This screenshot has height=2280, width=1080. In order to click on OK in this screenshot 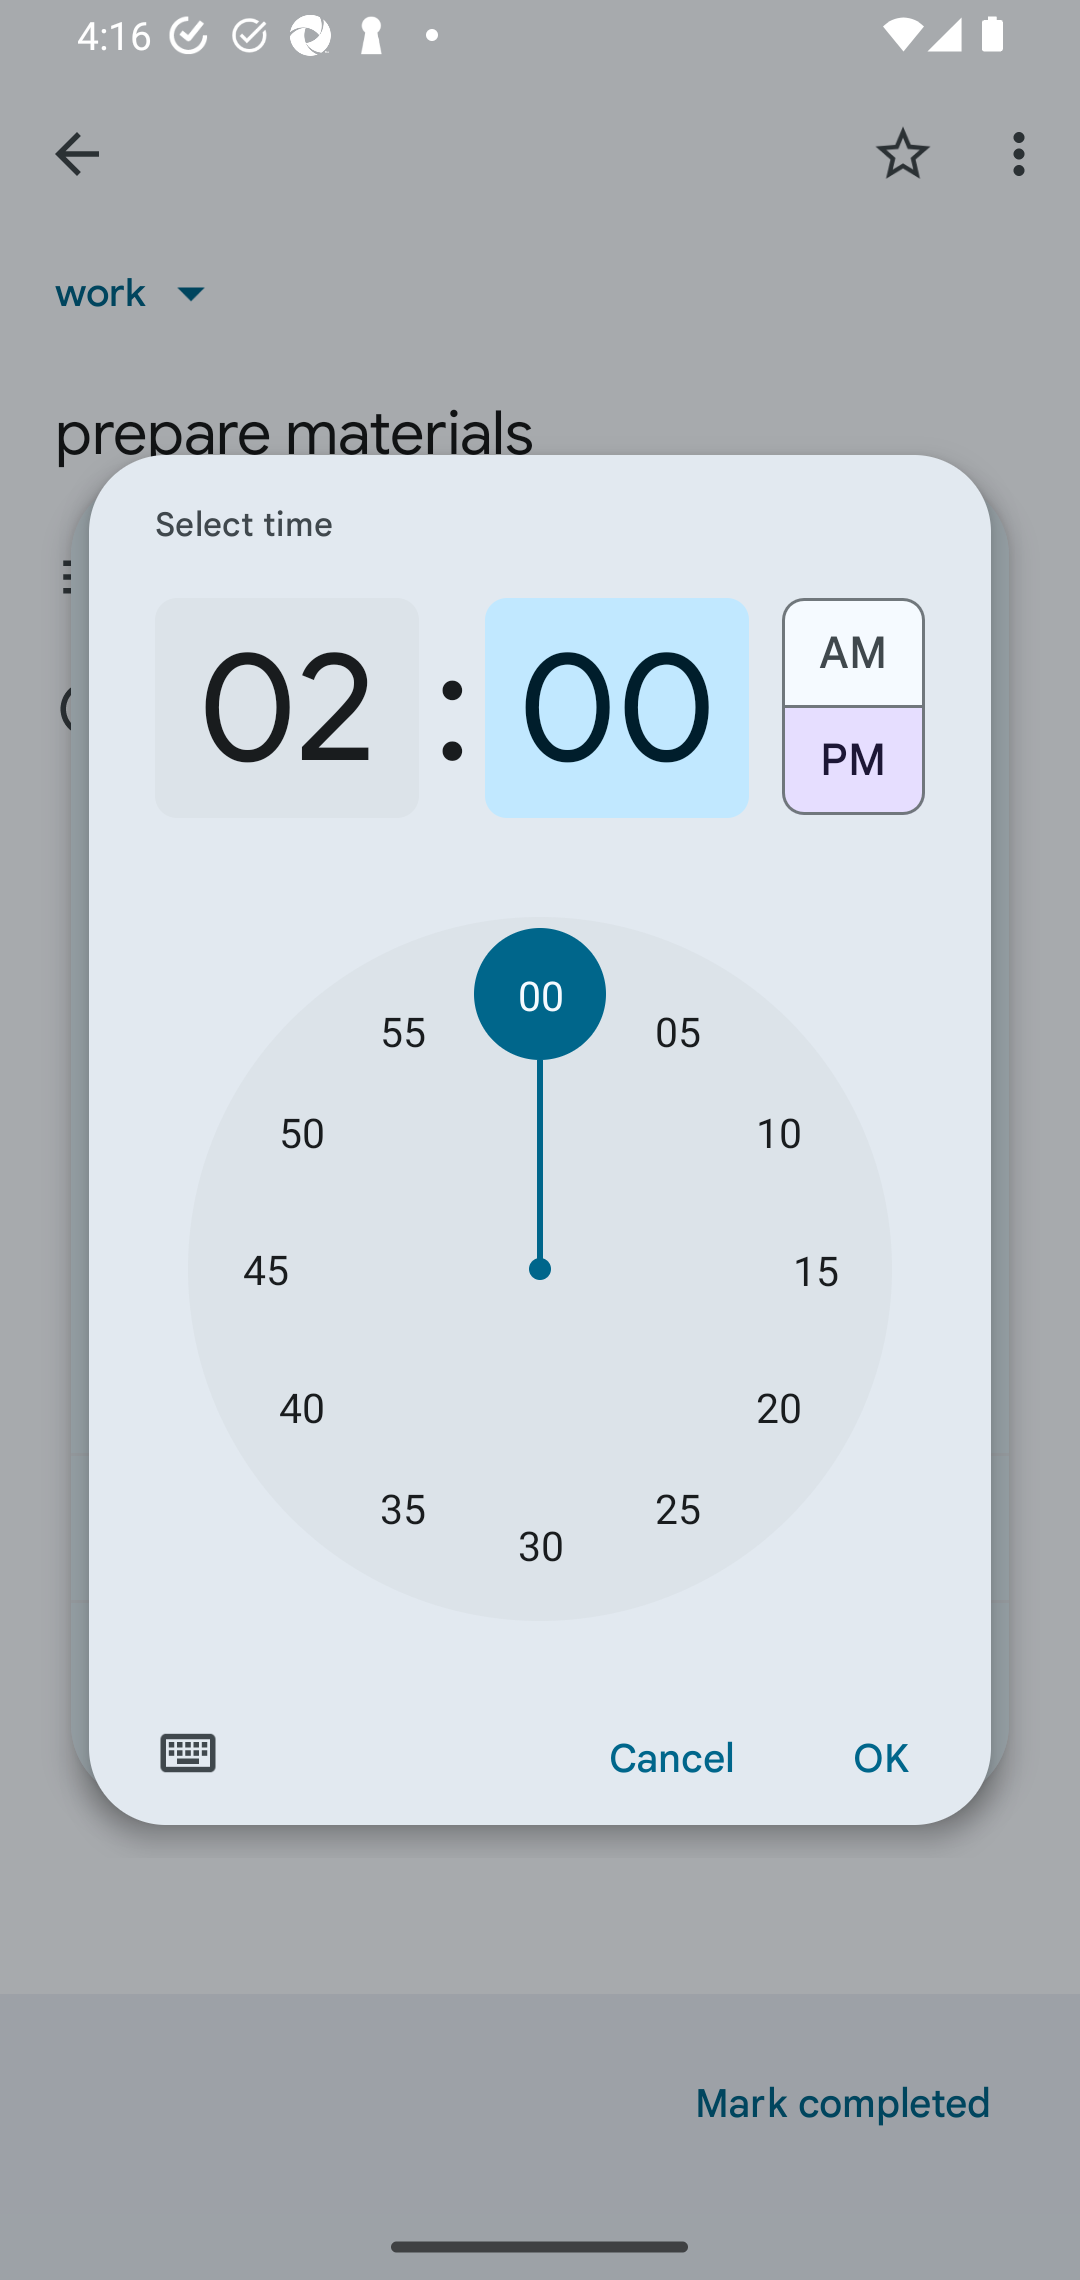, I will do `click(880, 1759)`.